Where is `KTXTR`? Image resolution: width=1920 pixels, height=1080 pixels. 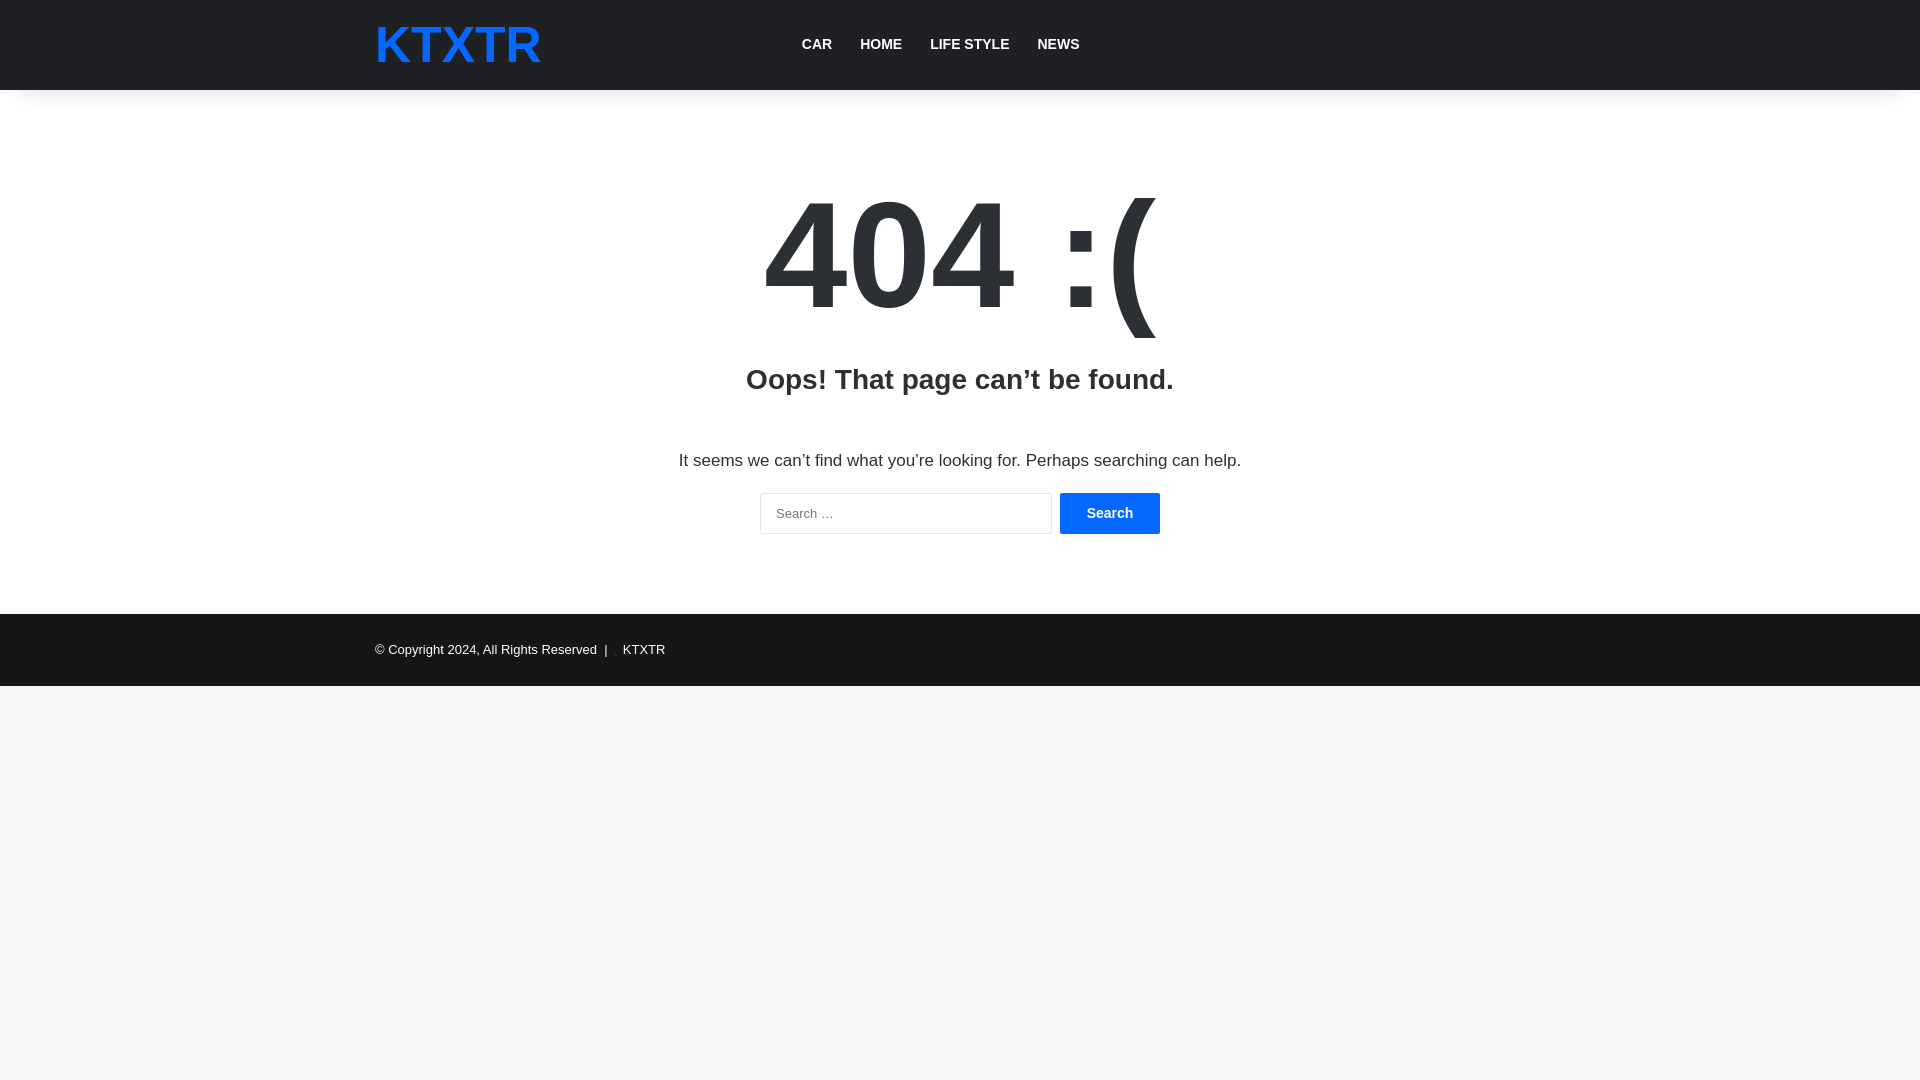
KTXTR is located at coordinates (644, 648).